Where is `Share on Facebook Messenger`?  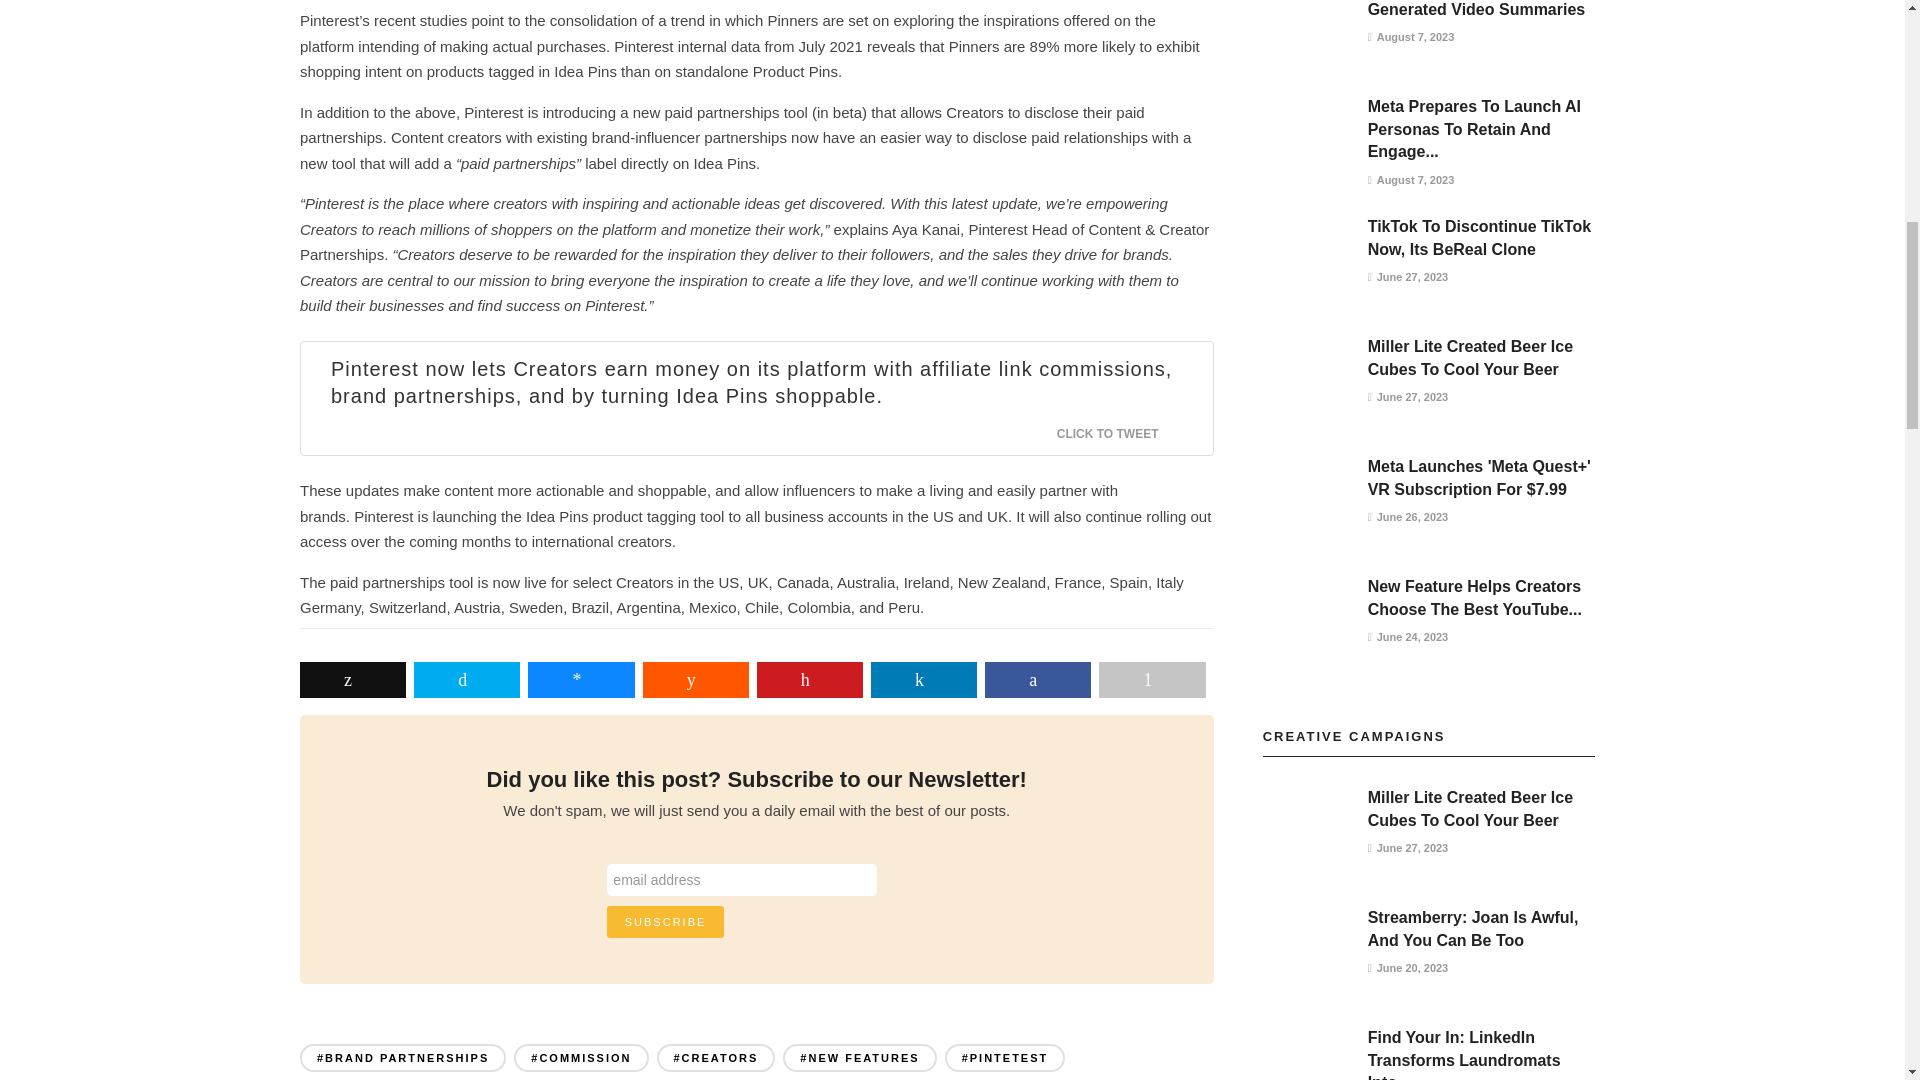
Share on Facebook Messenger is located at coordinates (580, 680).